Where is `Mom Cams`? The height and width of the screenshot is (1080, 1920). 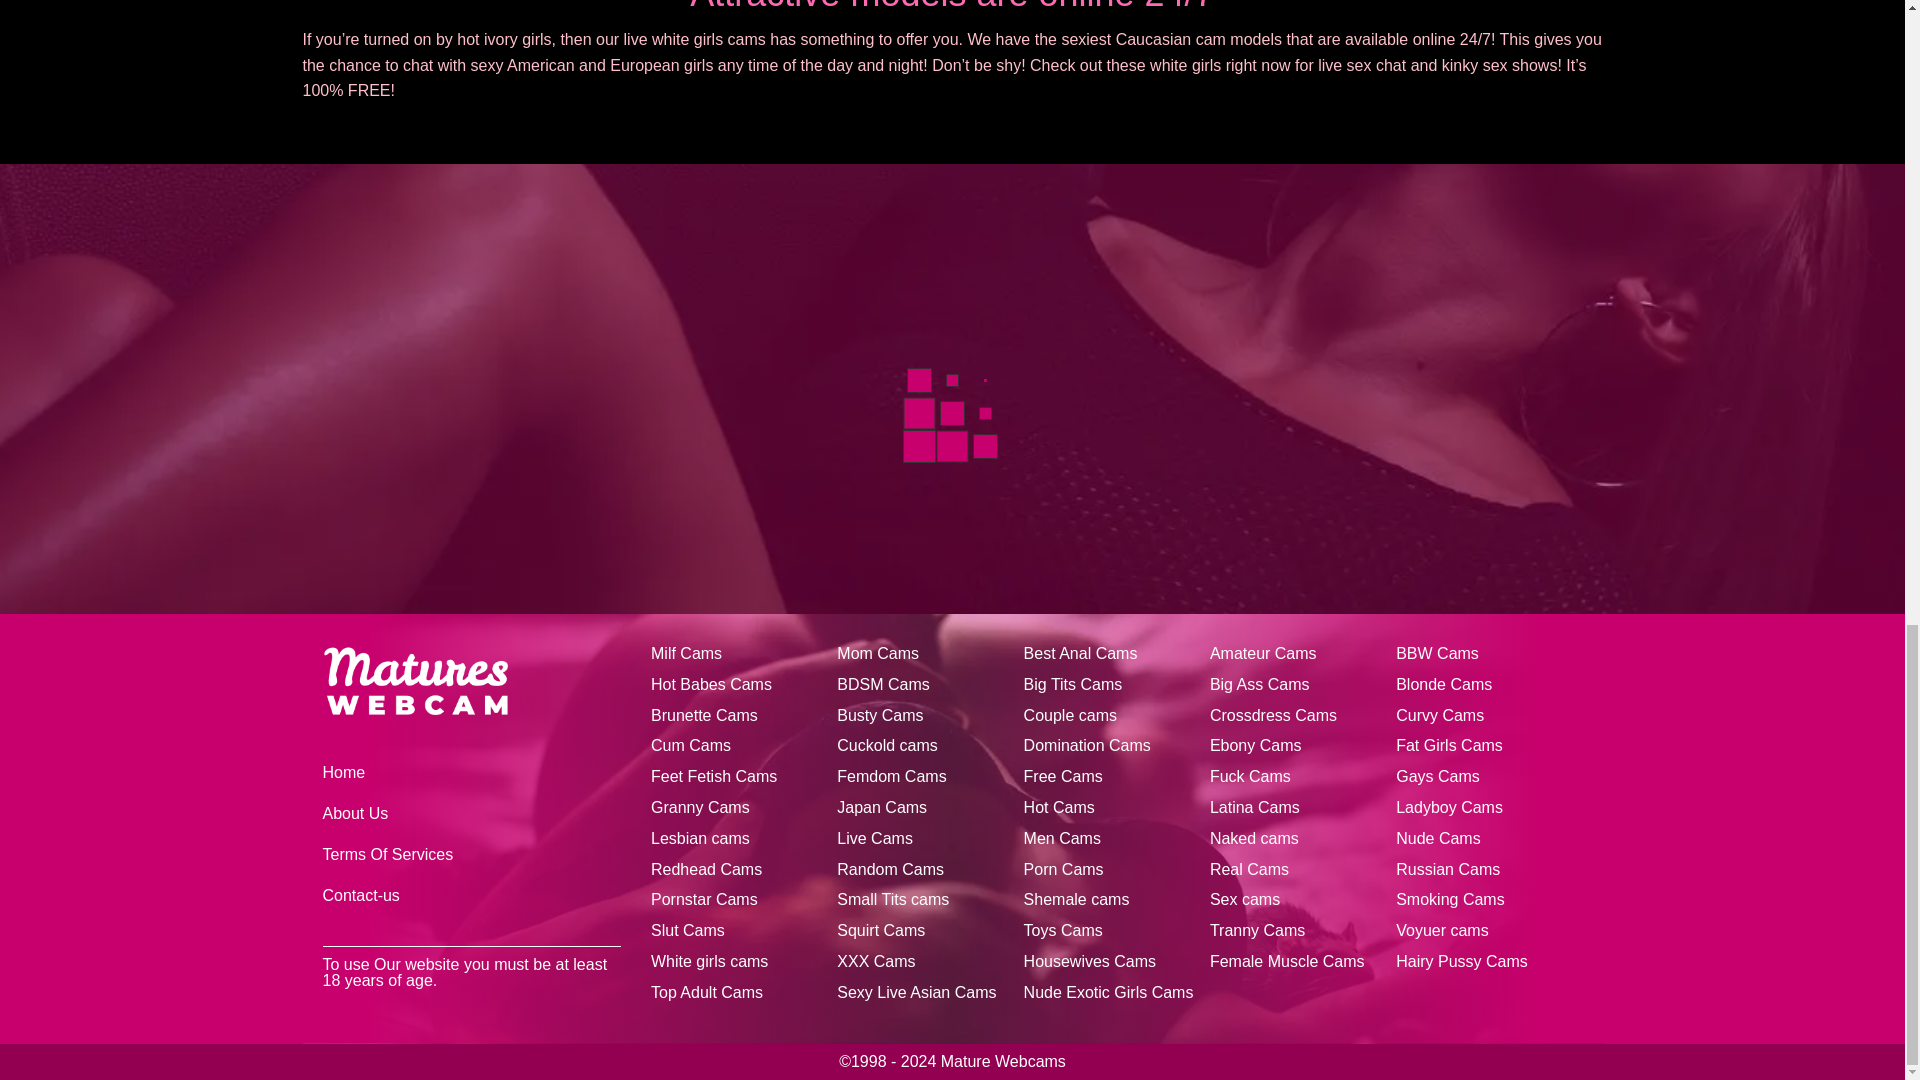
Mom Cams is located at coordinates (878, 654).